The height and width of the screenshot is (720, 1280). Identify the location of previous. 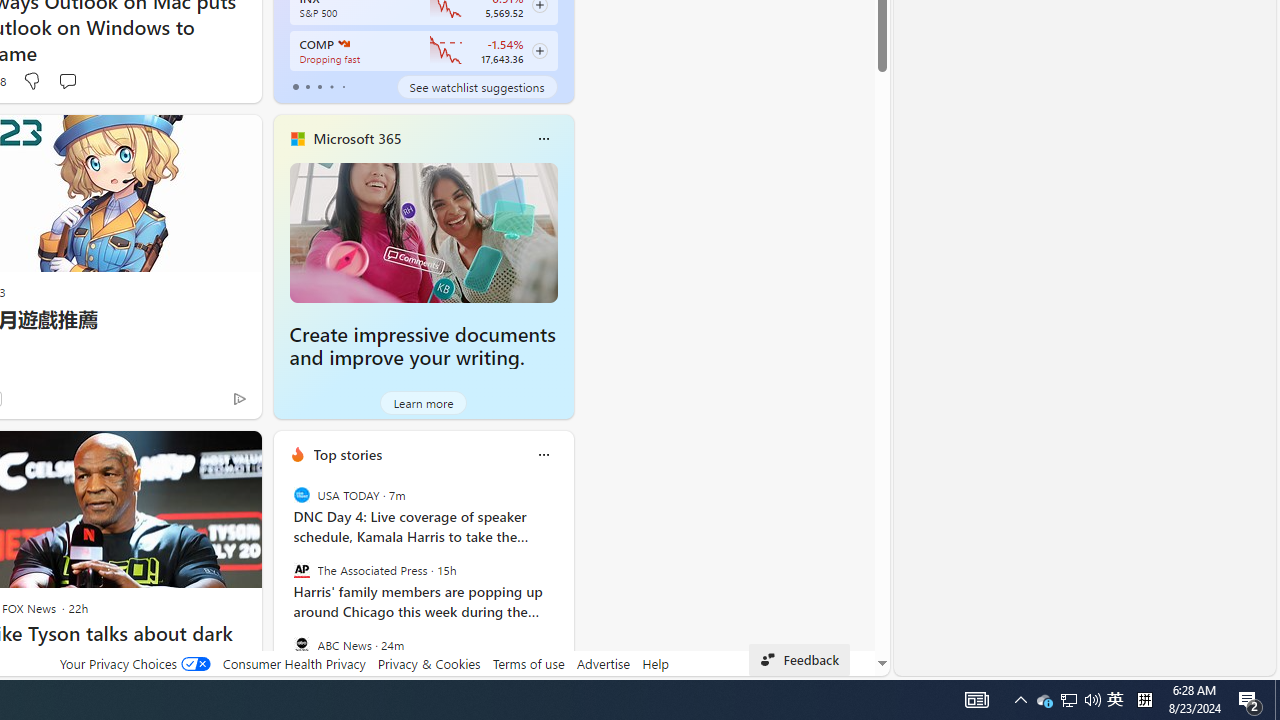
(283, 583).